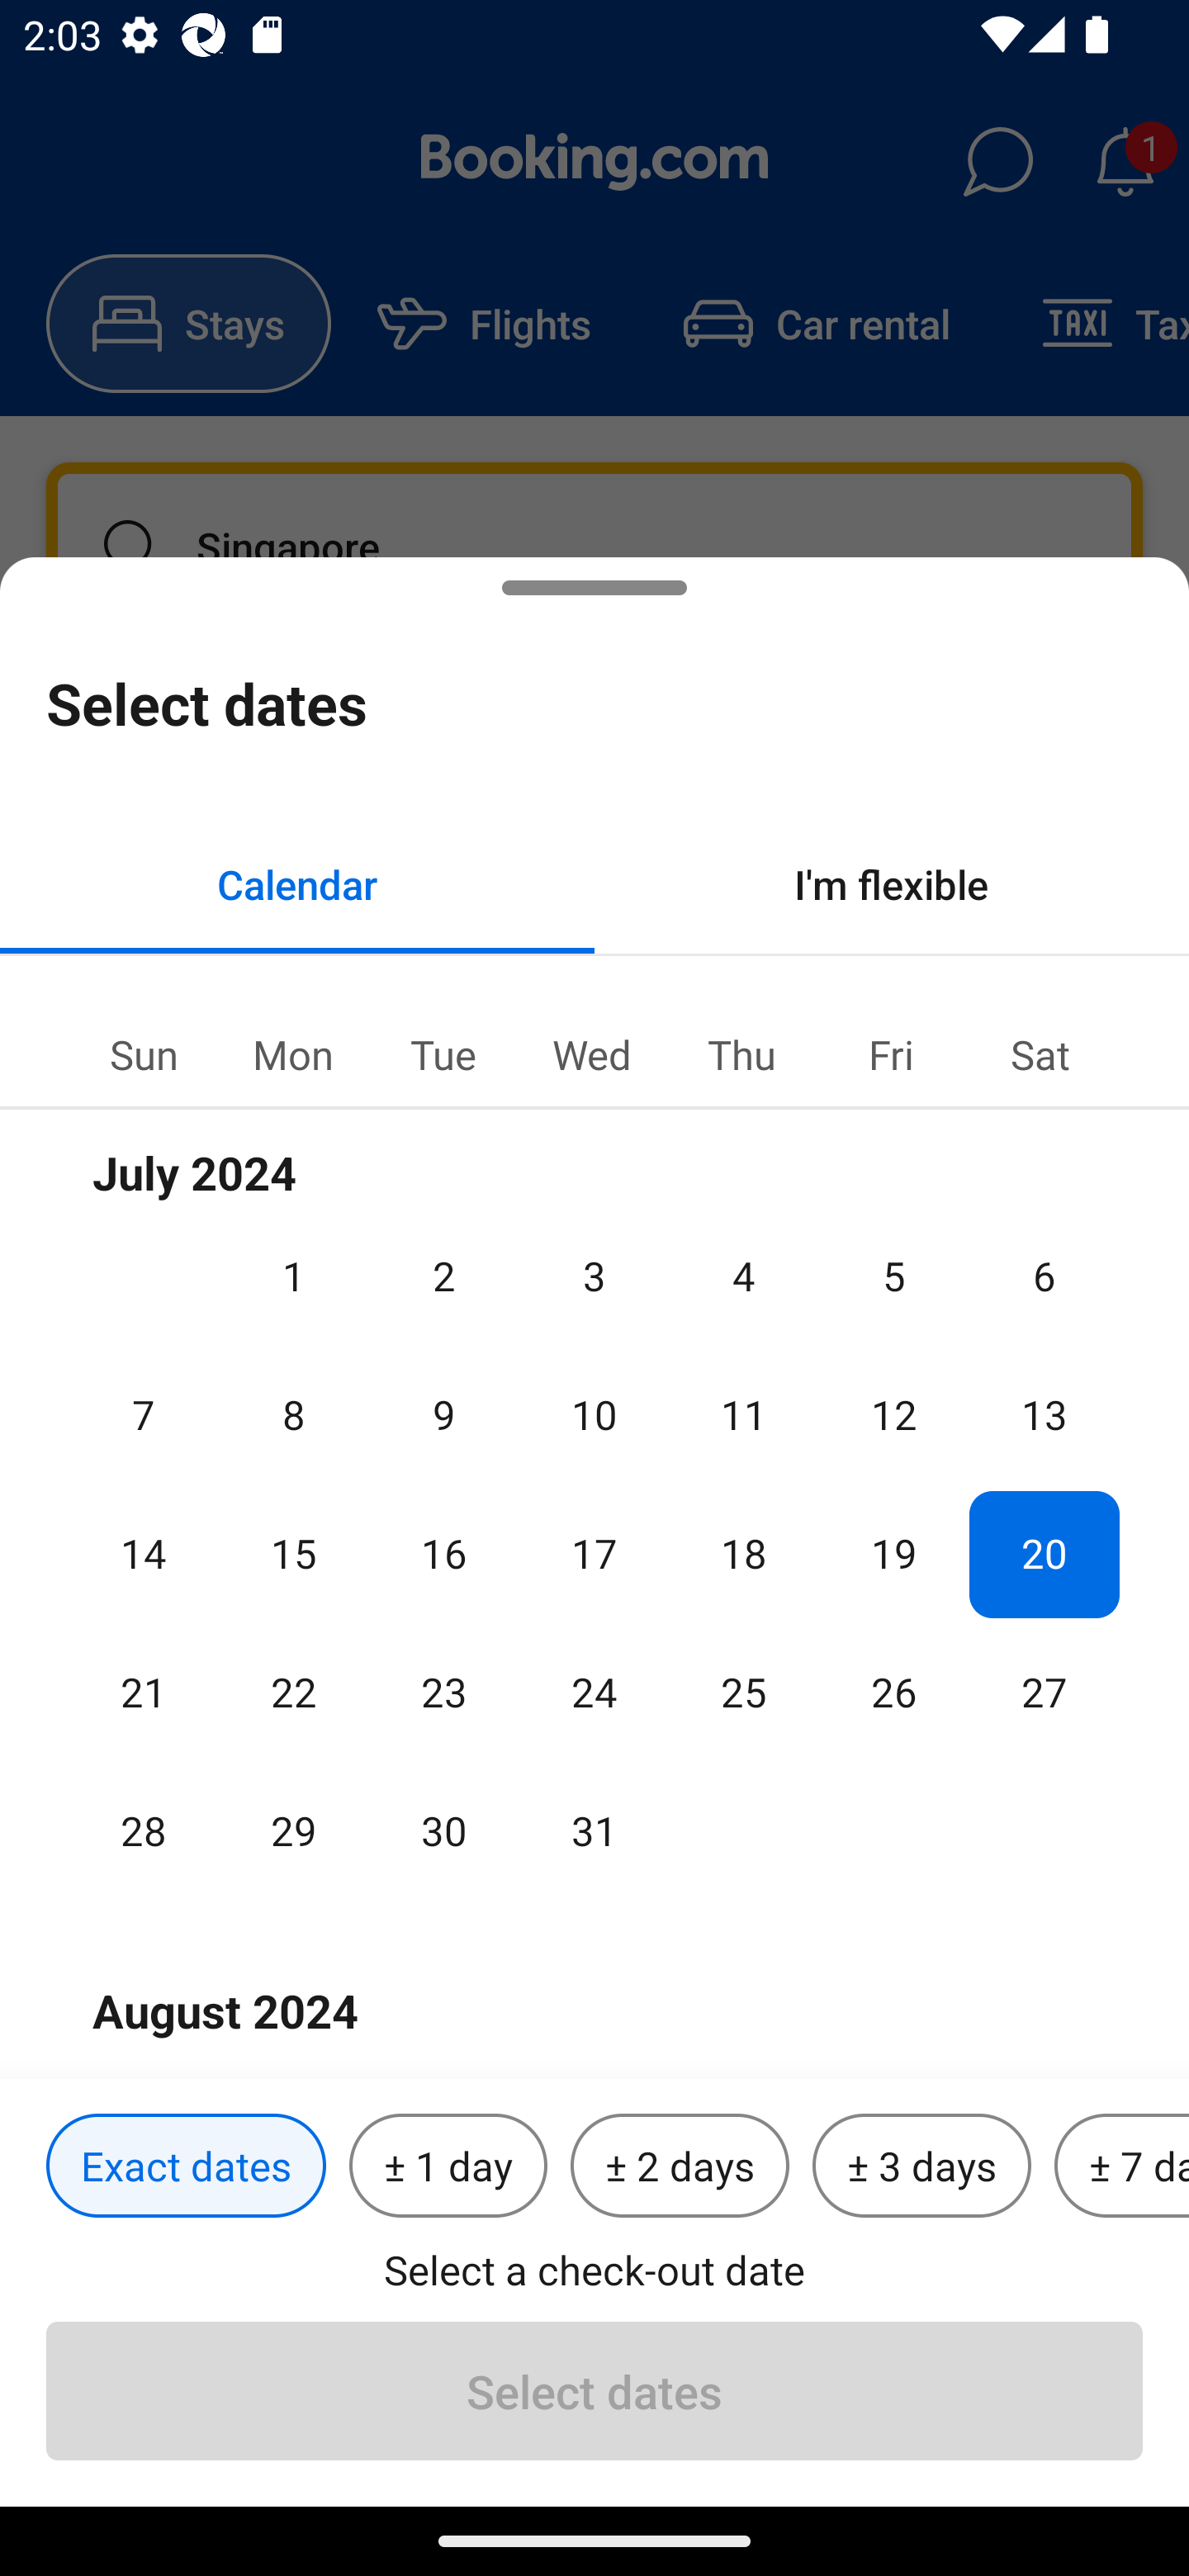  I want to click on ± 1 day, so click(448, 2166).